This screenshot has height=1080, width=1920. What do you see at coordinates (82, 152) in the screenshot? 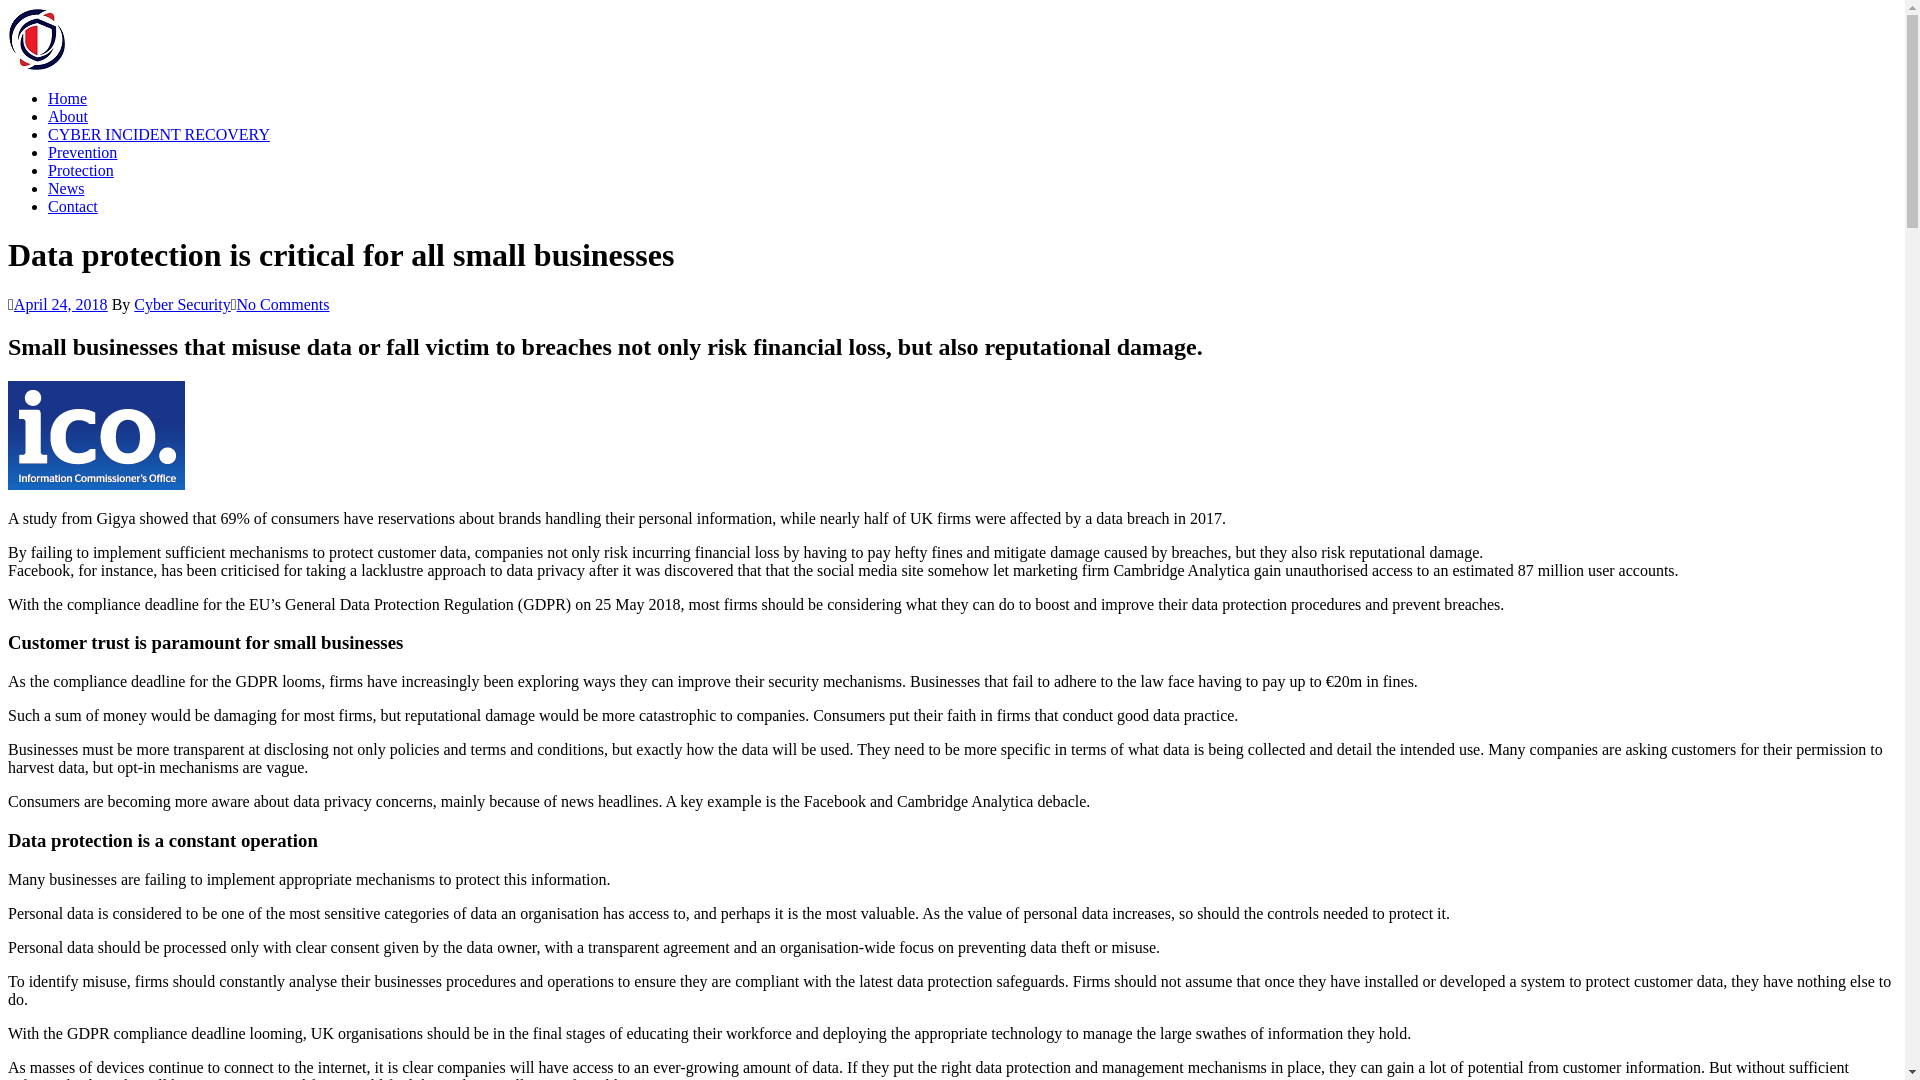
I see `Prevention` at bounding box center [82, 152].